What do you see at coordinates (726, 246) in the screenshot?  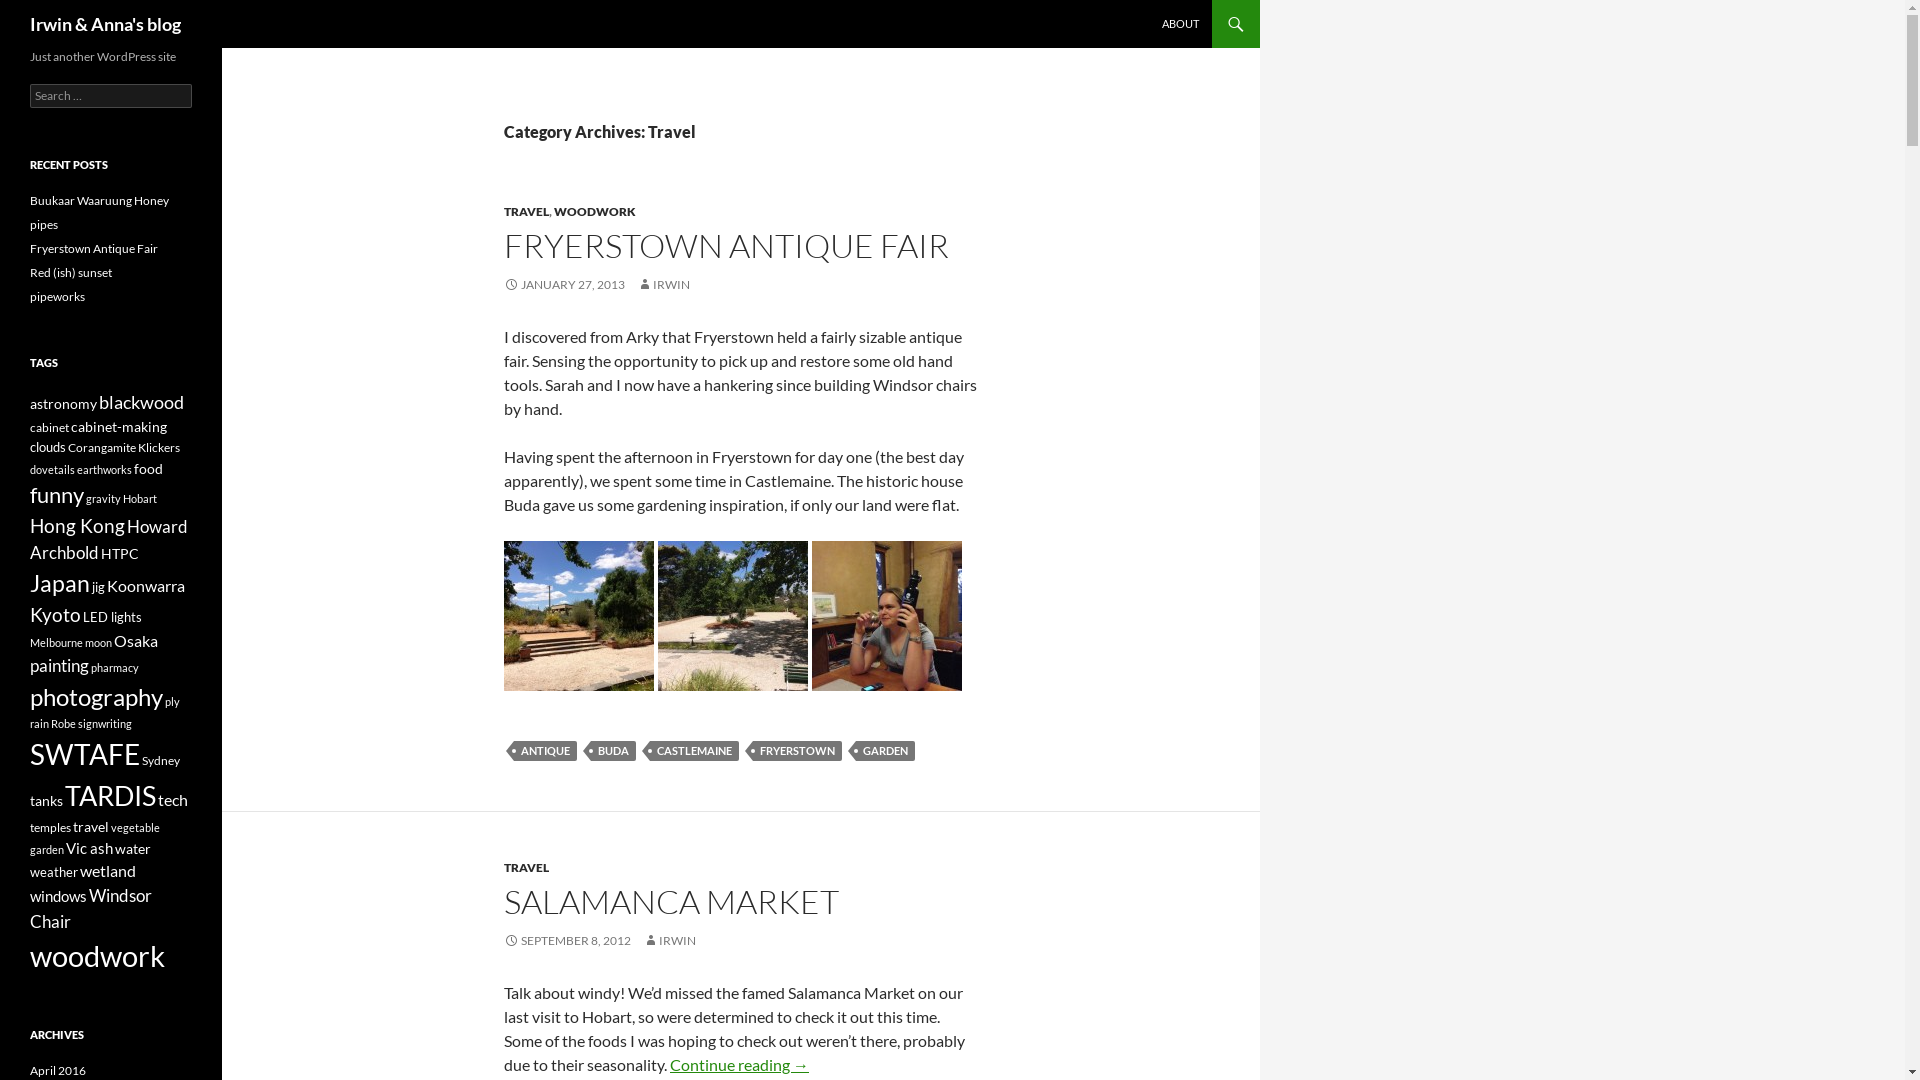 I see `FRYERSTOWN ANTIQUE FAIR` at bounding box center [726, 246].